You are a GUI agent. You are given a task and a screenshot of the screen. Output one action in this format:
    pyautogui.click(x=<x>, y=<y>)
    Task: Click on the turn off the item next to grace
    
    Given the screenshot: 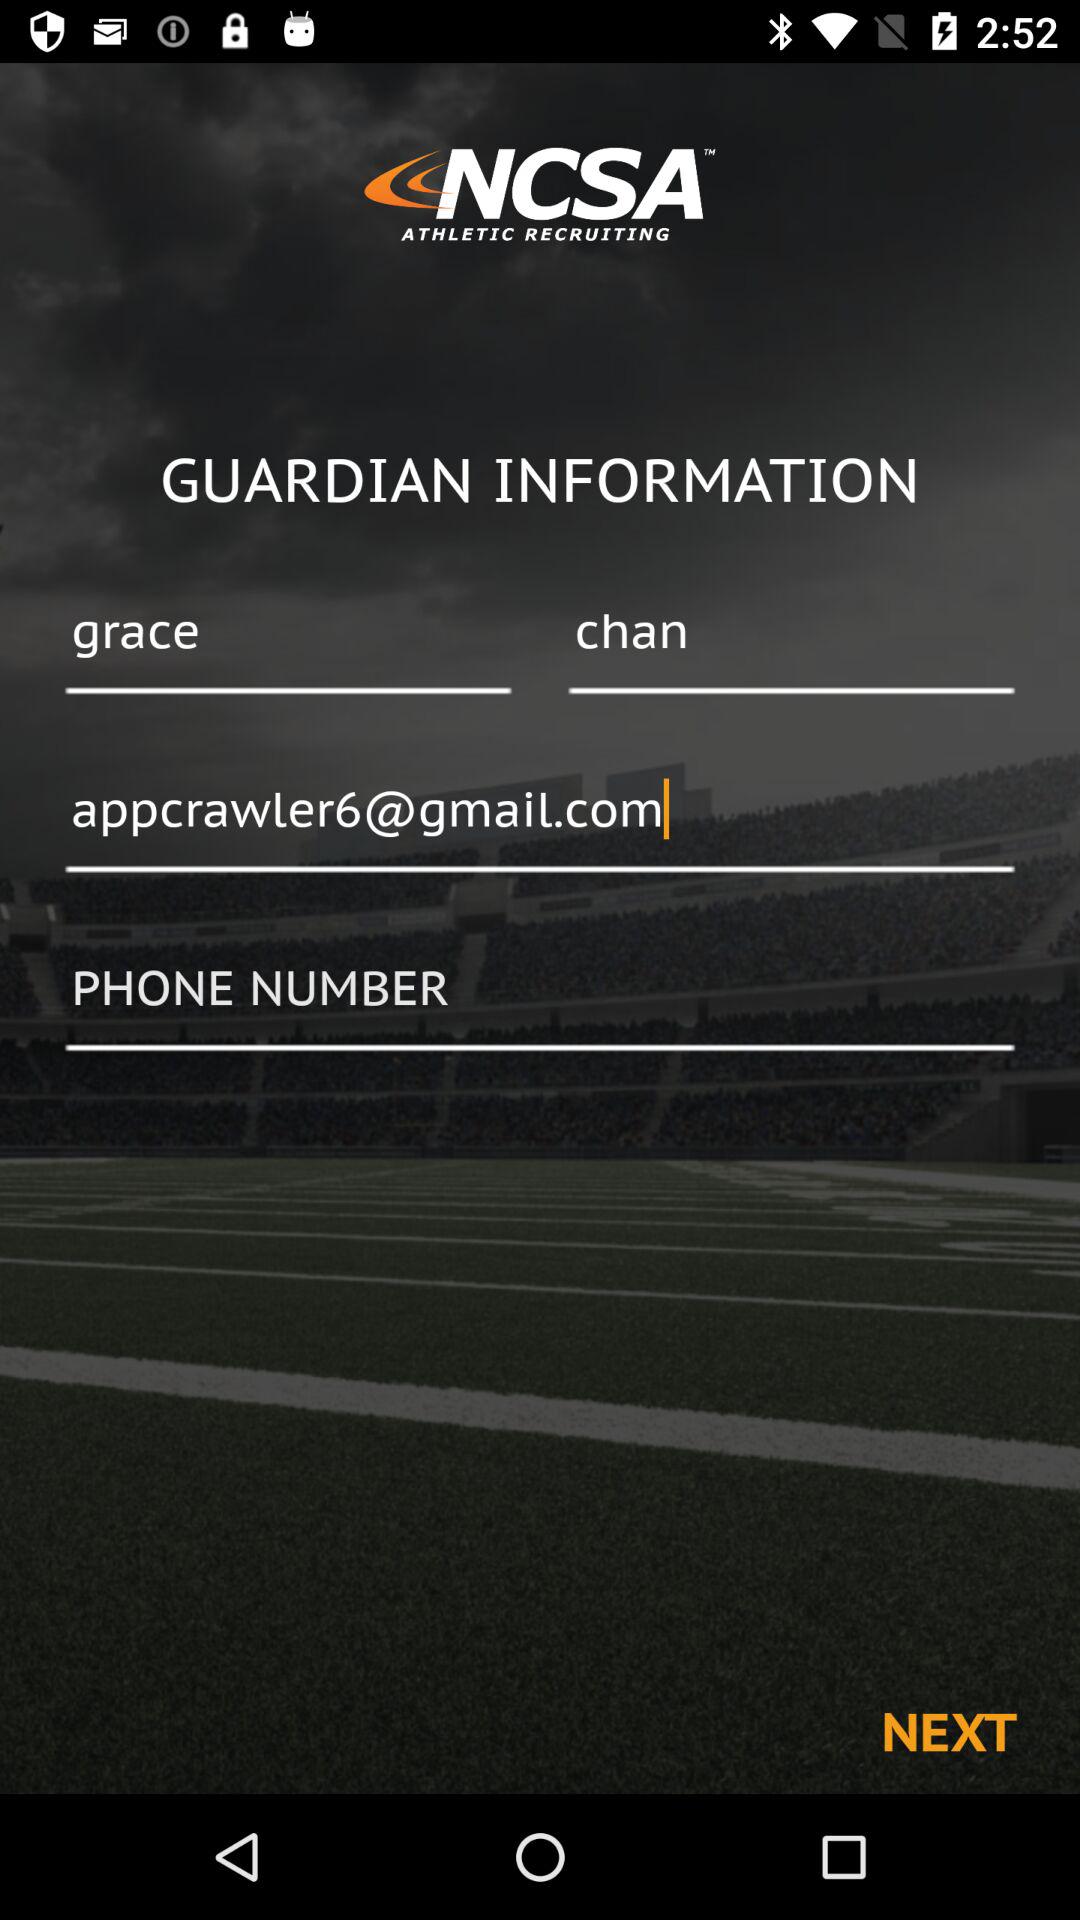 What is the action you would take?
    pyautogui.click(x=791, y=633)
    